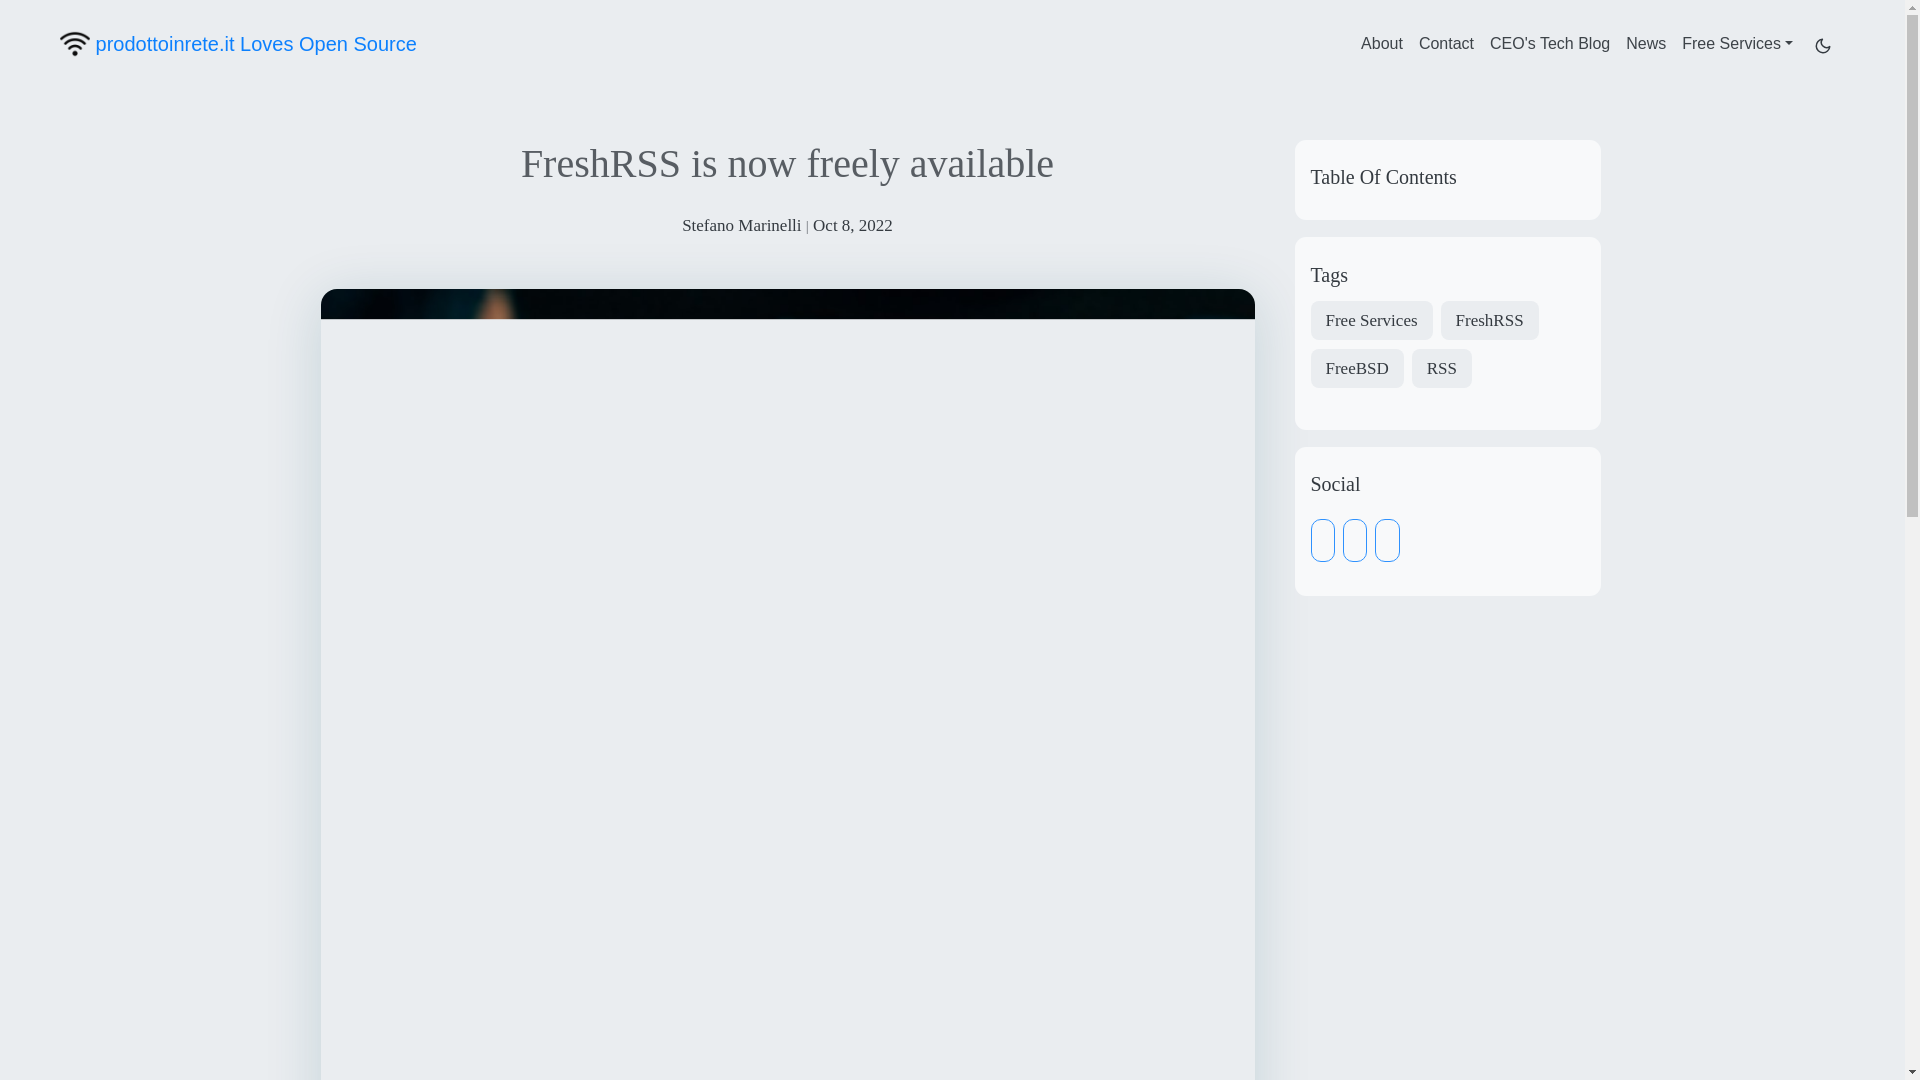  Describe the element at coordinates (1446, 43) in the screenshot. I see `Contact` at that location.